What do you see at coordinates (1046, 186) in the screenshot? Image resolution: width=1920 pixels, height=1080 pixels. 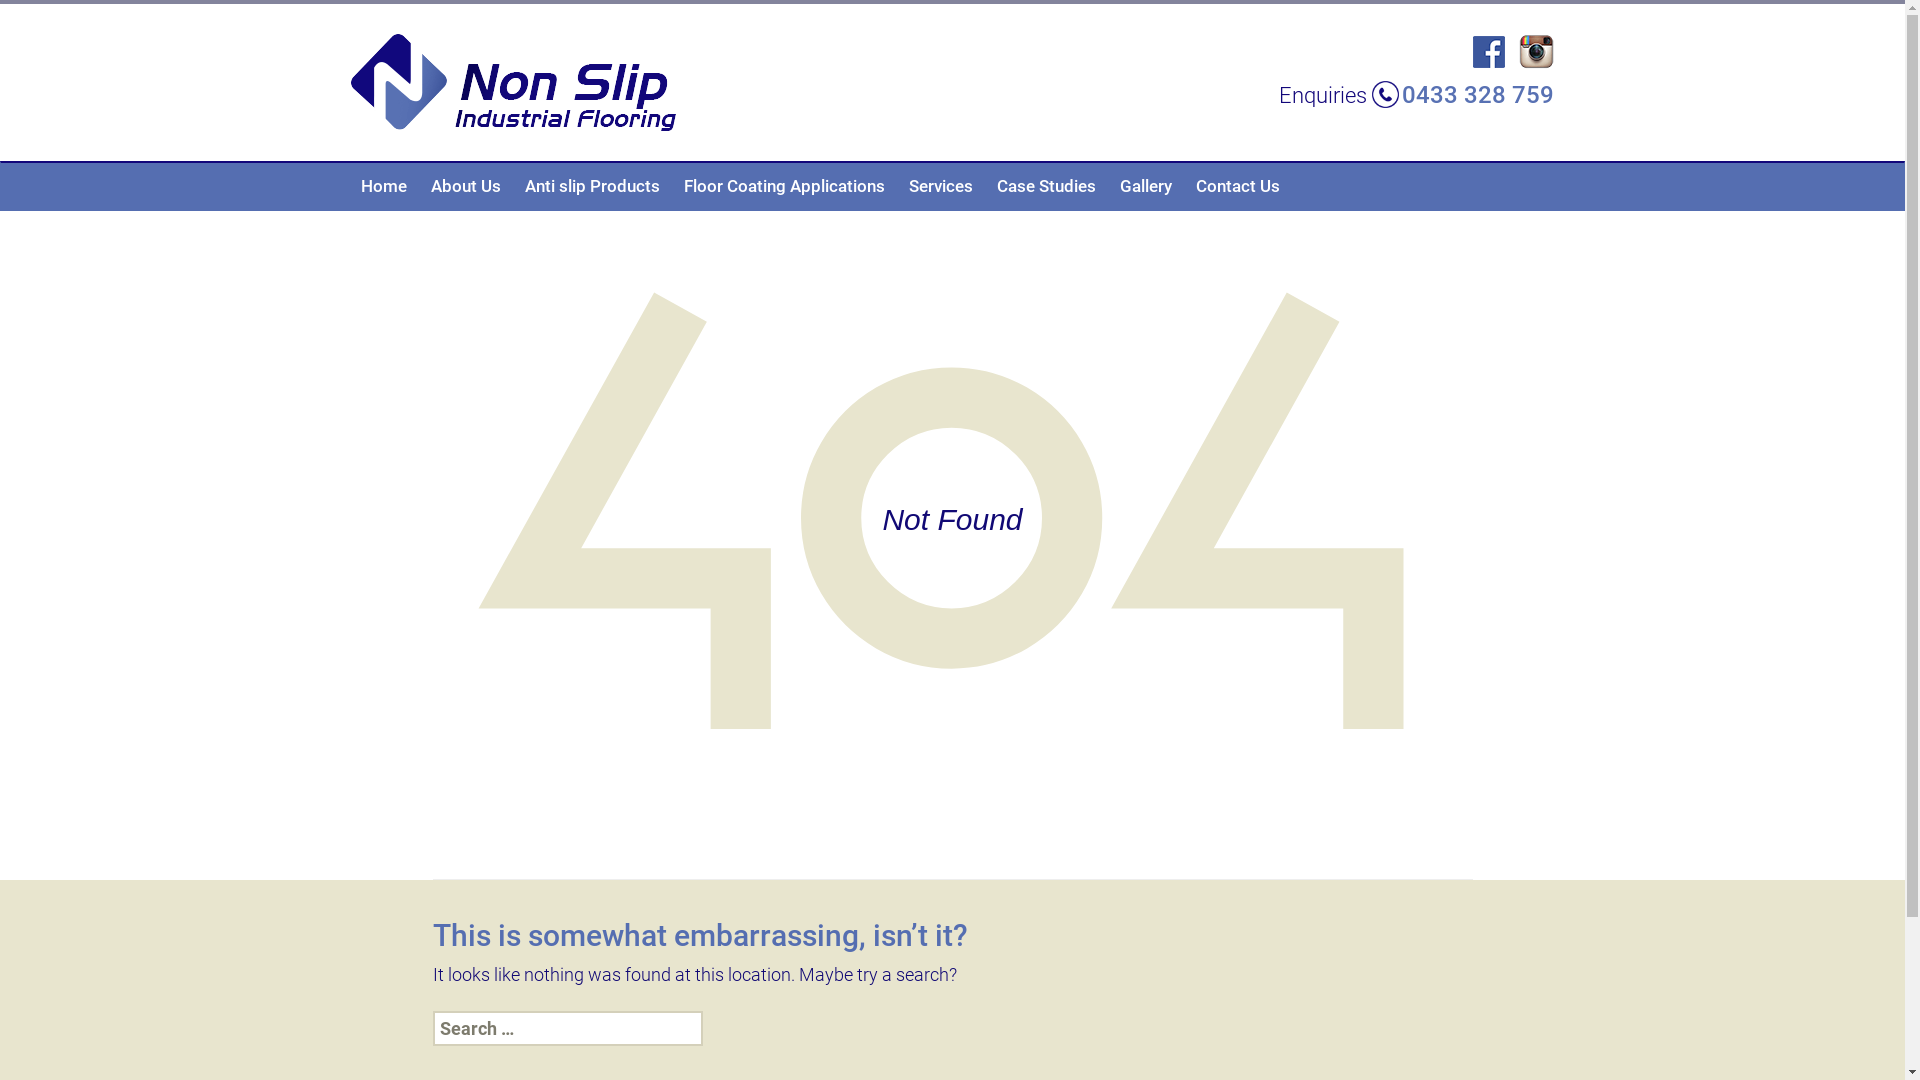 I see `Case Studies` at bounding box center [1046, 186].